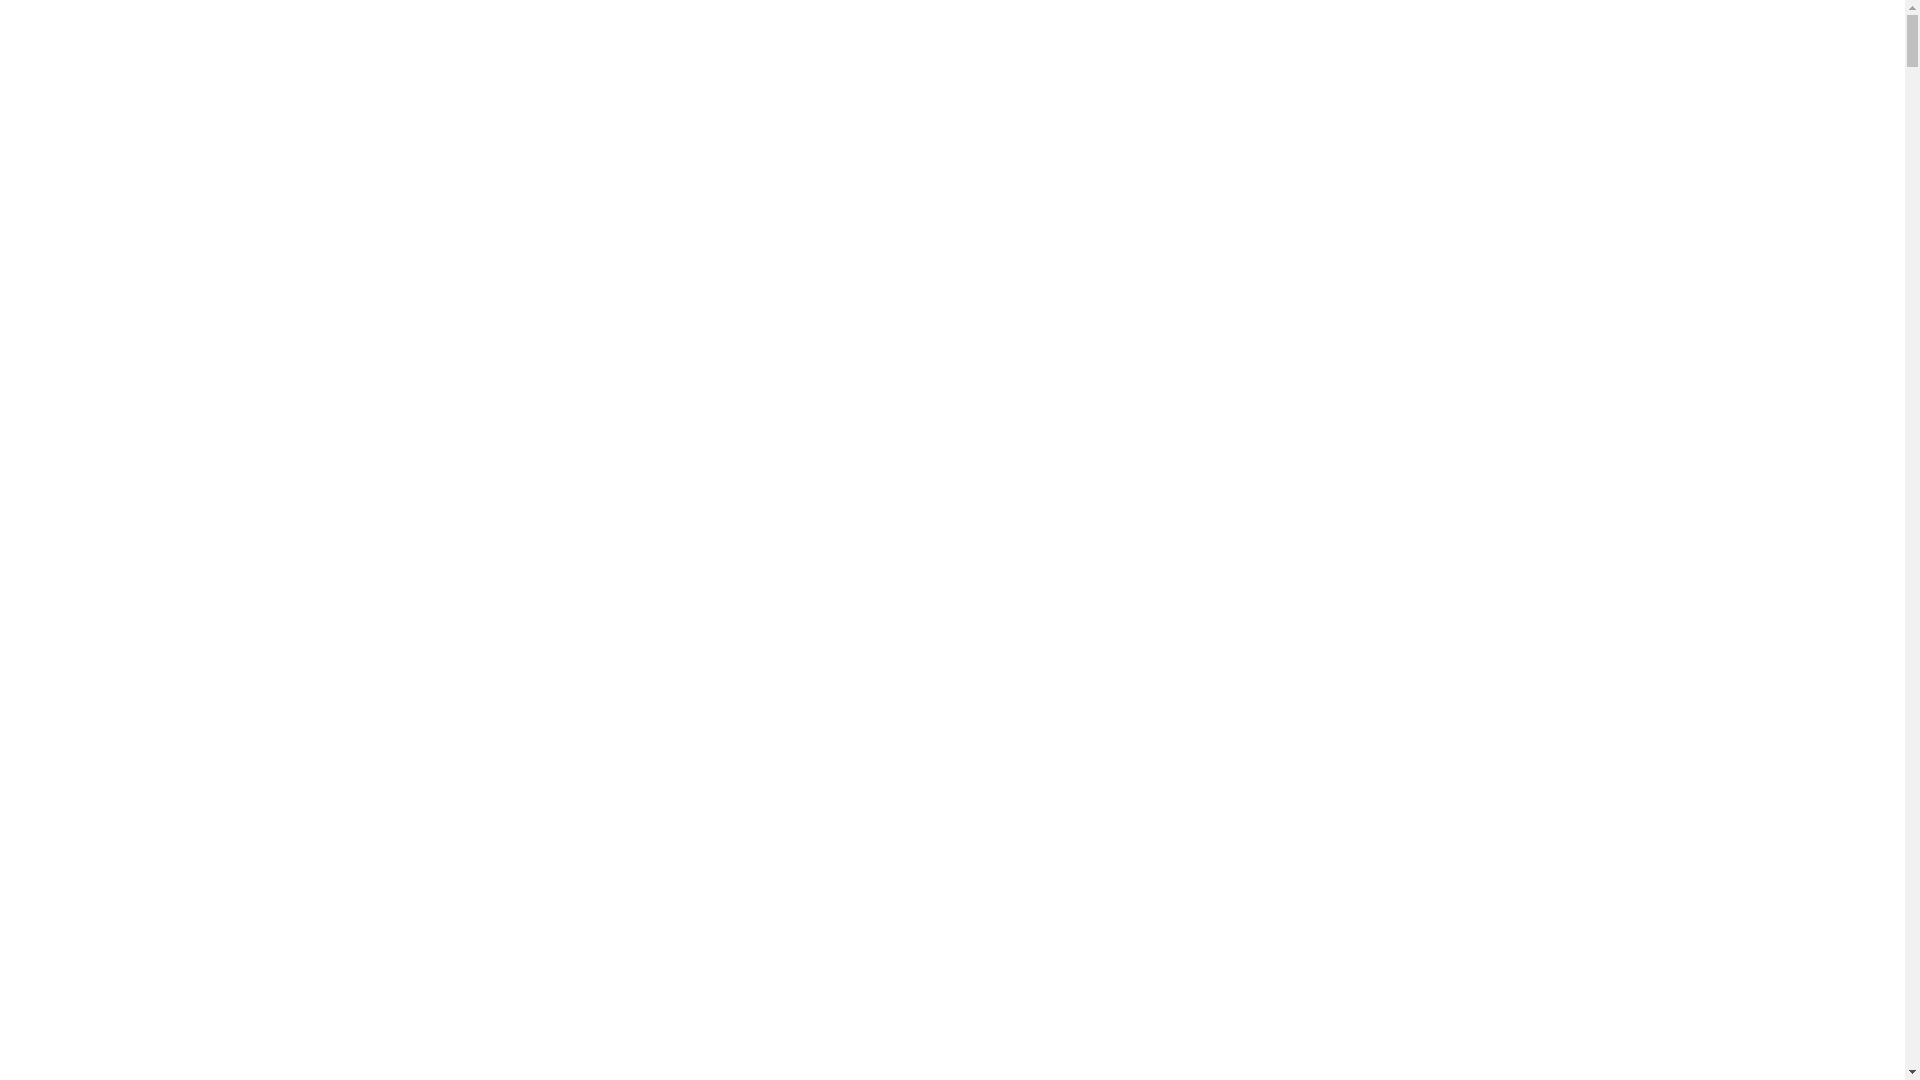 This screenshot has height=1080, width=1920. What do you see at coordinates (952, 917) in the screenshot?
I see `Member Profiles` at bounding box center [952, 917].